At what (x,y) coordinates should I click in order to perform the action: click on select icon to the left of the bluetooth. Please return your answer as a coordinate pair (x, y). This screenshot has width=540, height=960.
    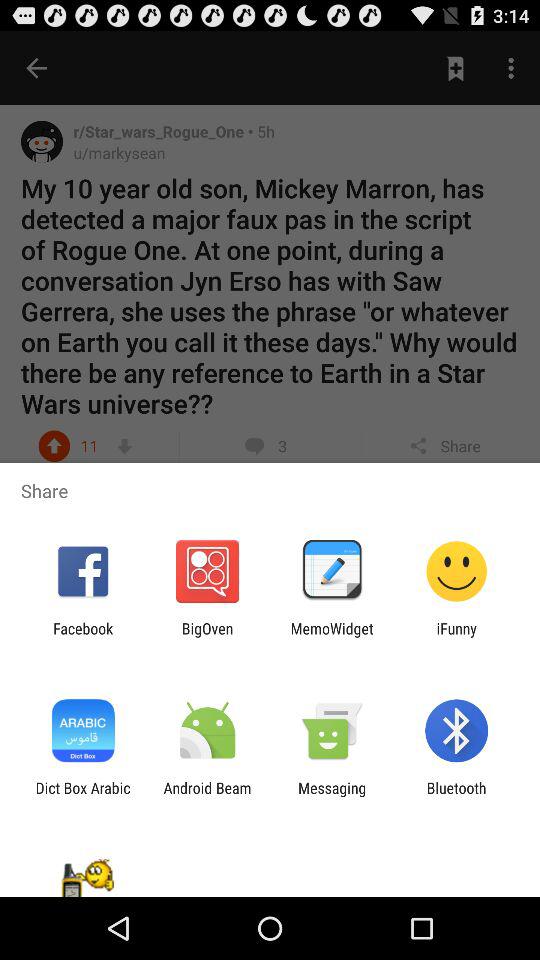
    Looking at the image, I should click on (332, 796).